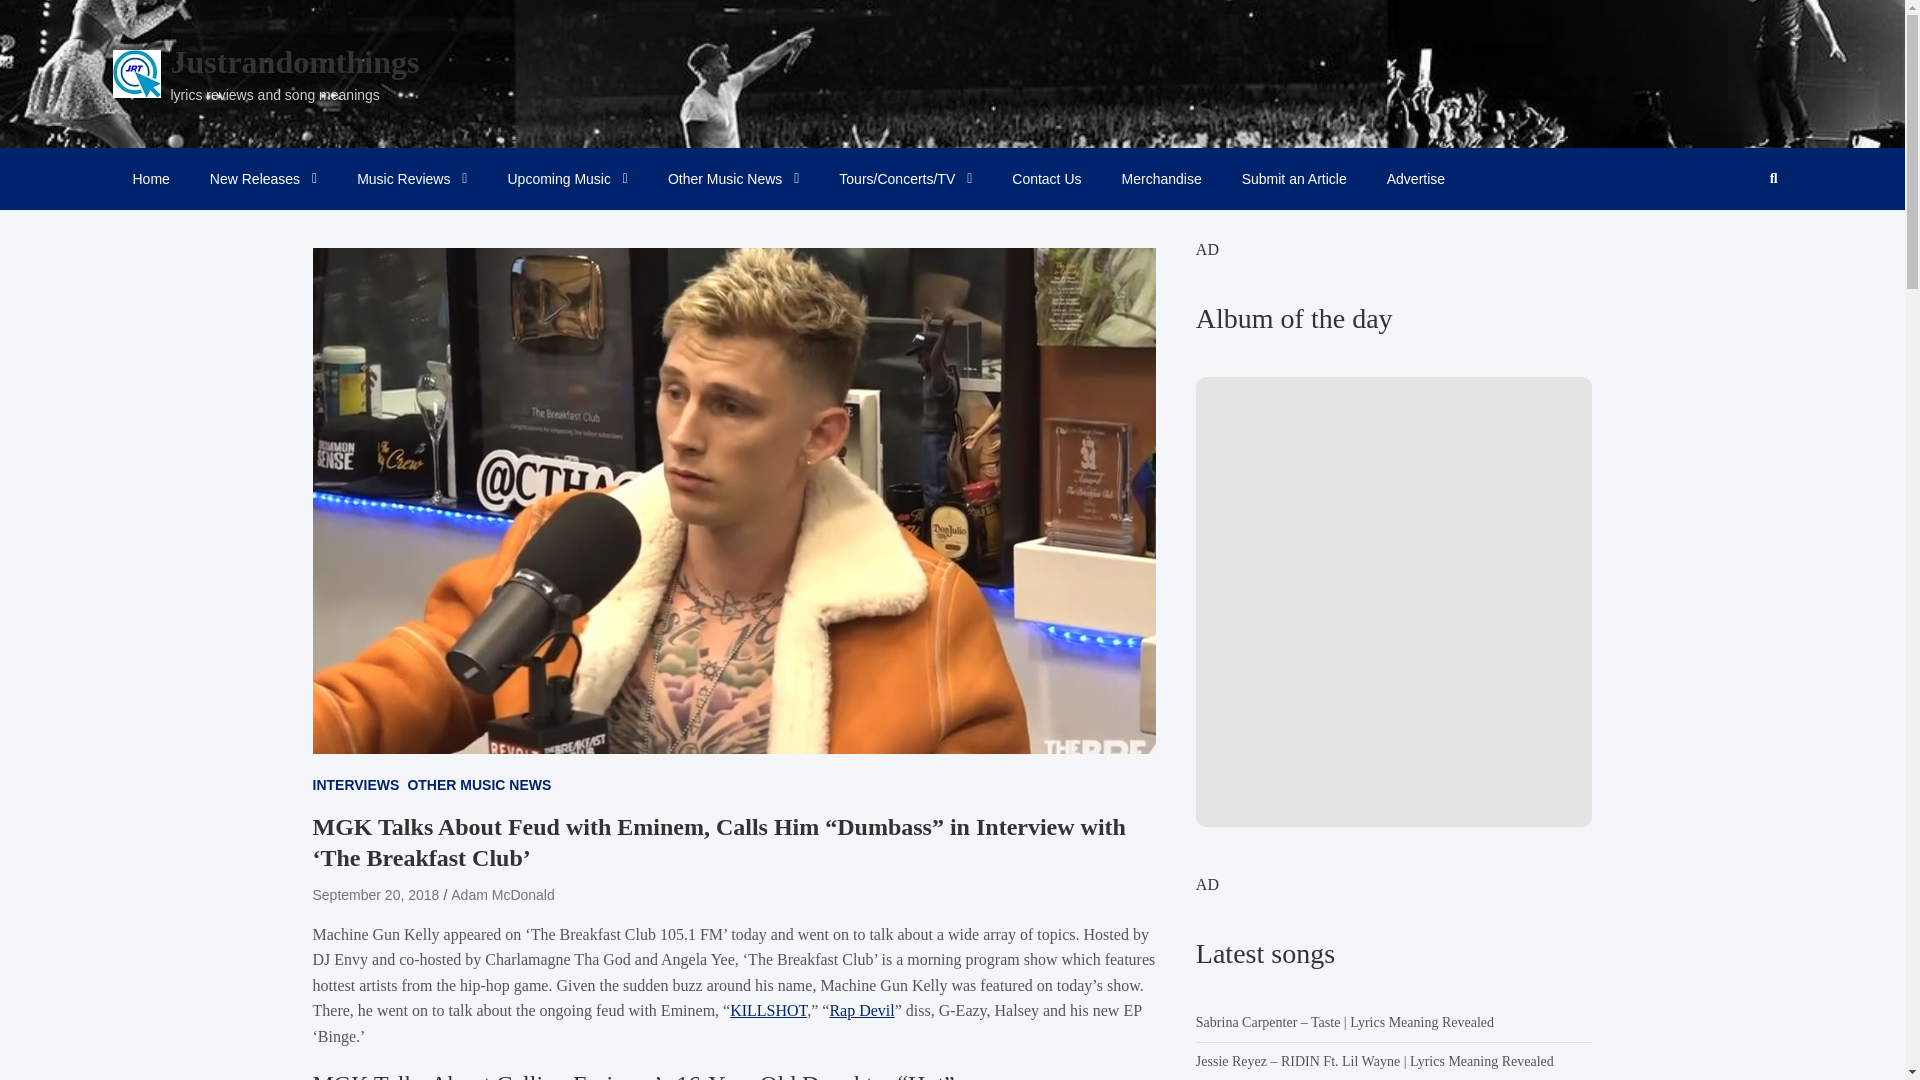 The width and height of the screenshot is (1920, 1080). I want to click on New Releases, so click(264, 178).